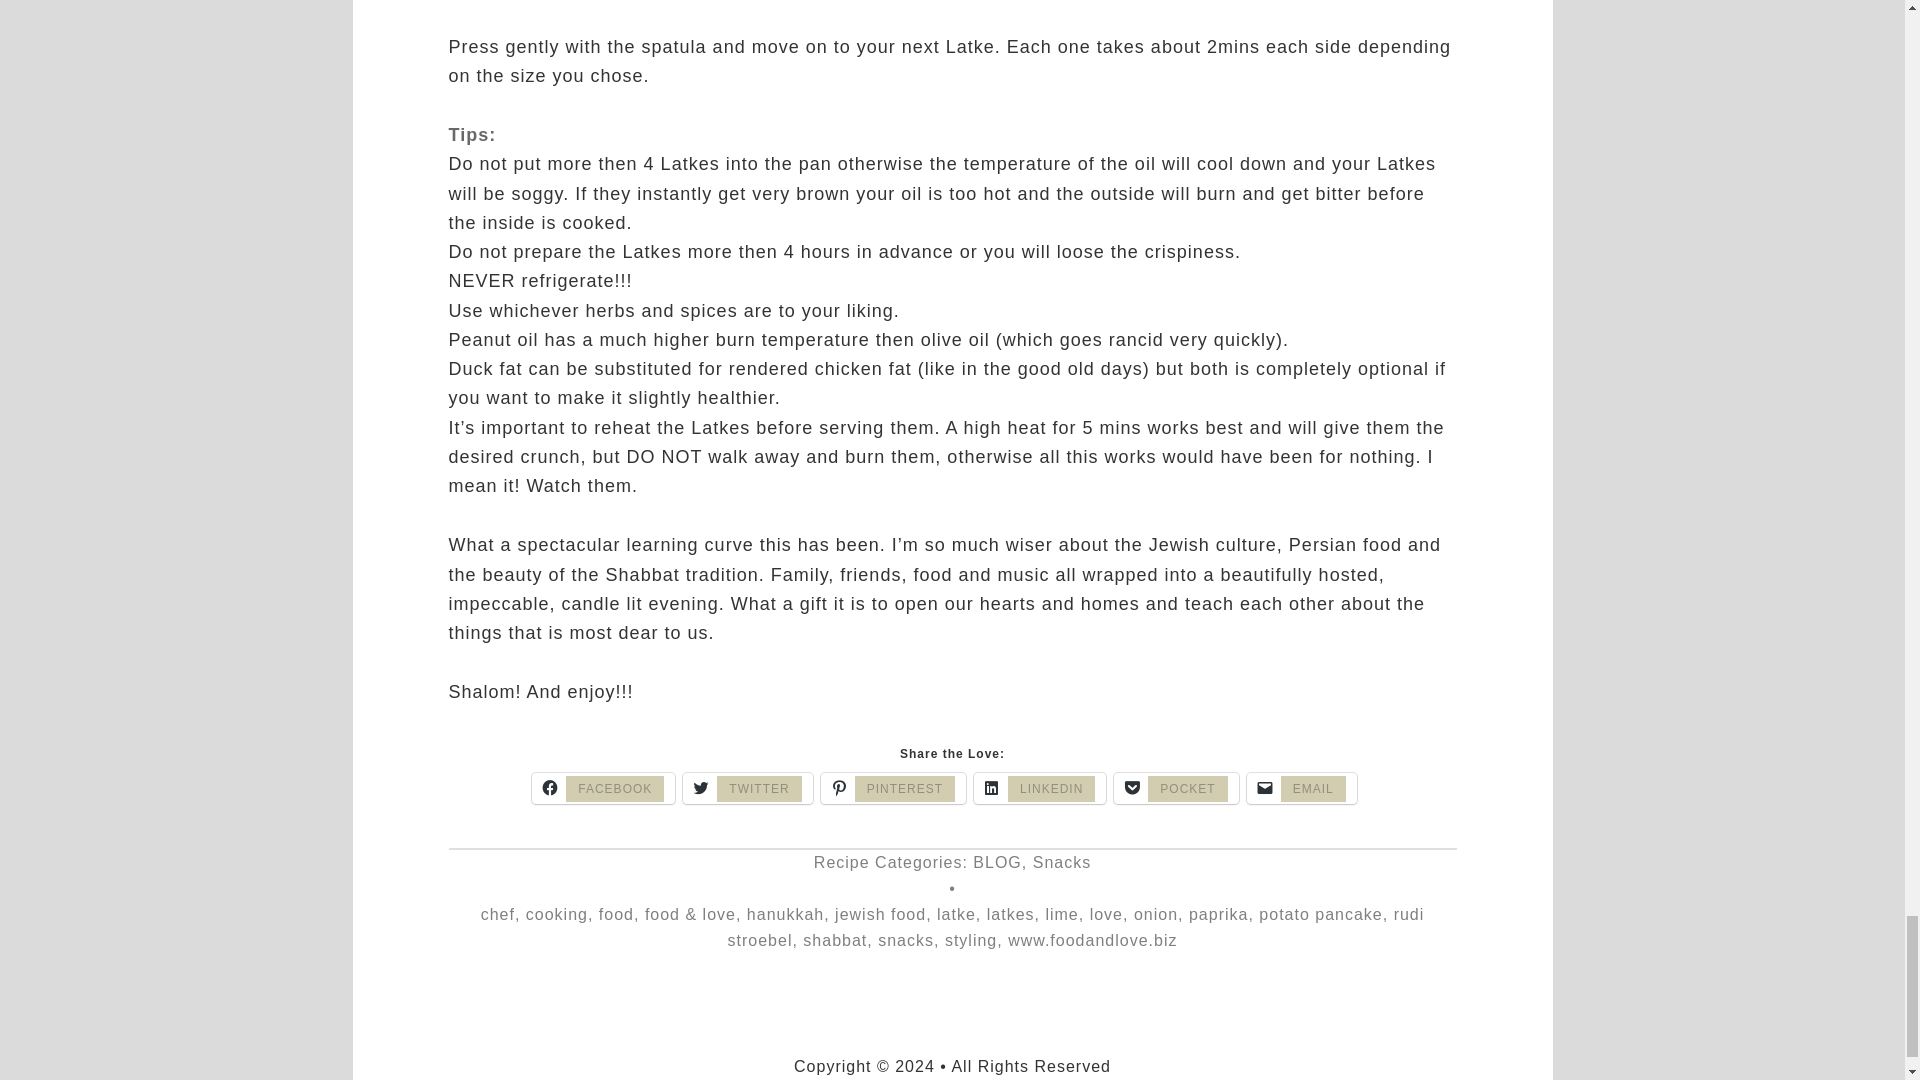 Image resolution: width=1920 pixels, height=1080 pixels. What do you see at coordinates (1060, 914) in the screenshot?
I see `lime` at bounding box center [1060, 914].